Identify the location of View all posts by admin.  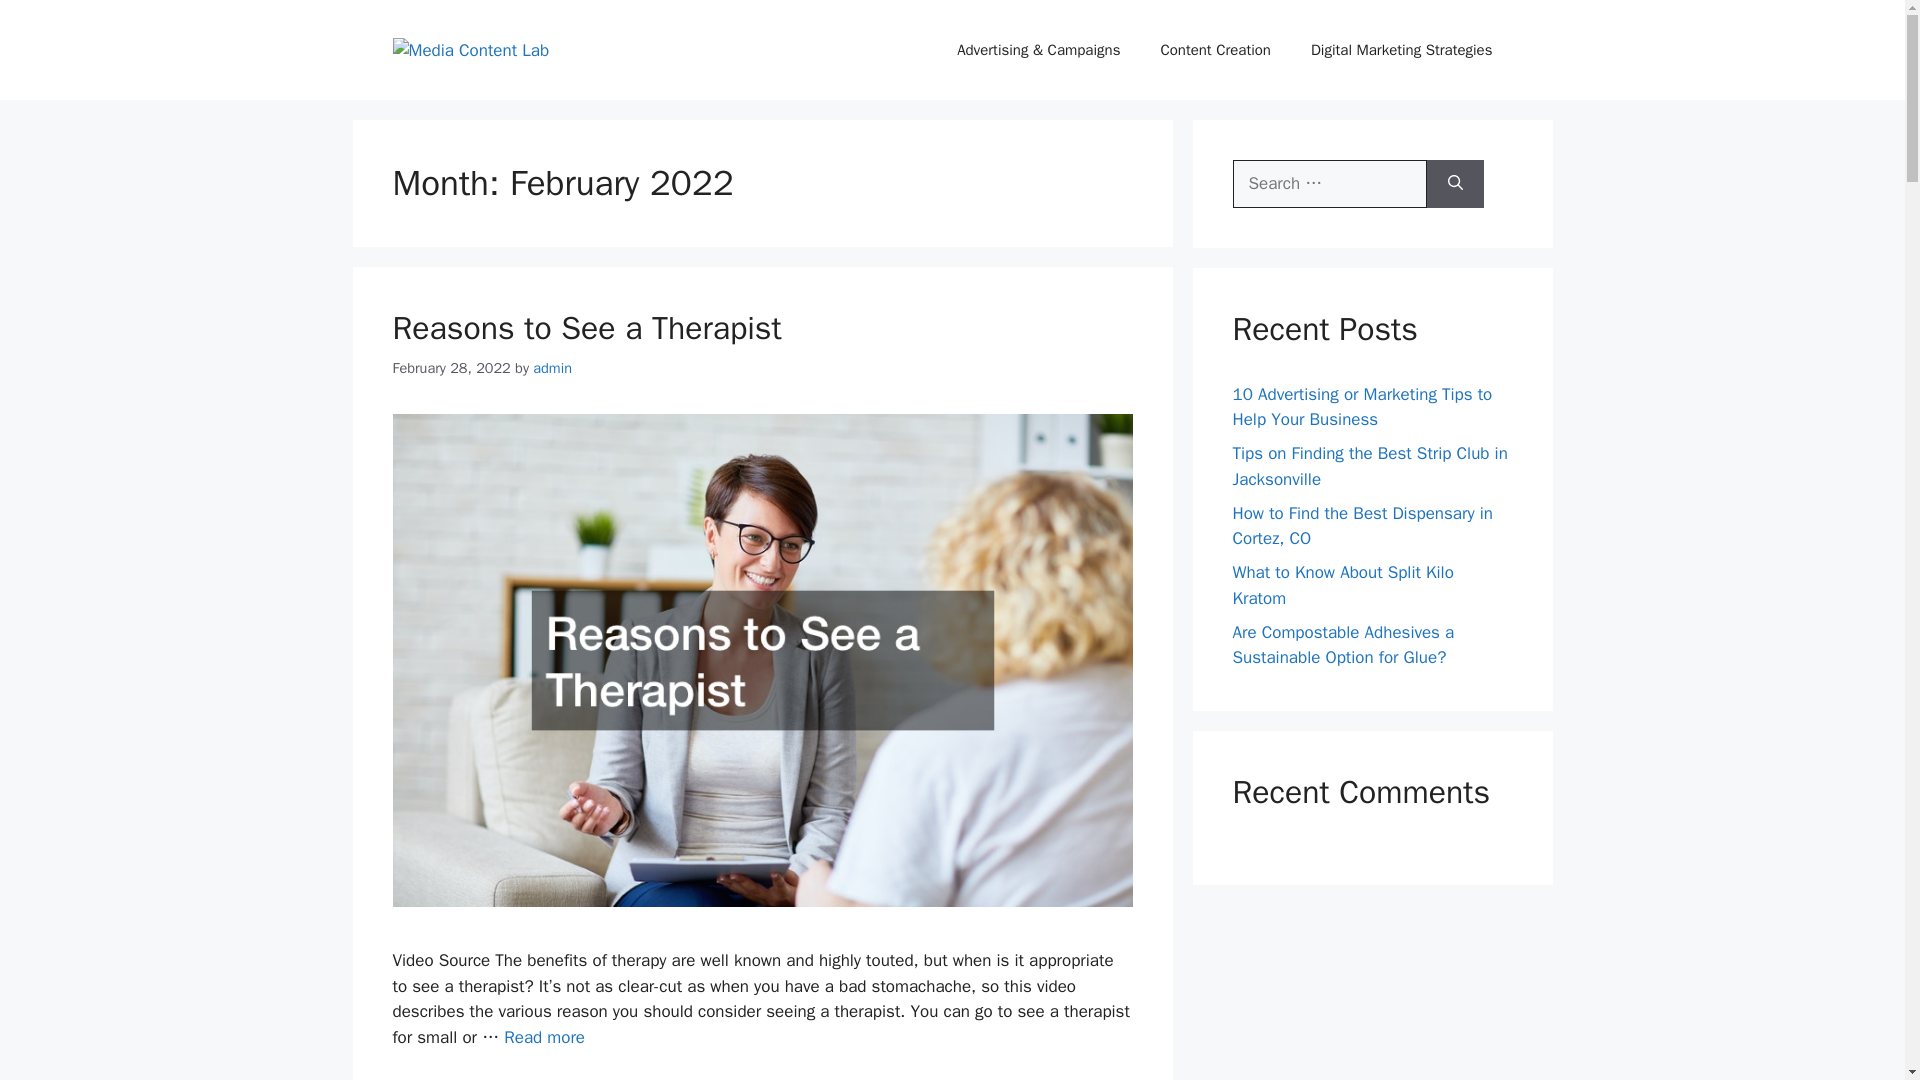
(552, 367).